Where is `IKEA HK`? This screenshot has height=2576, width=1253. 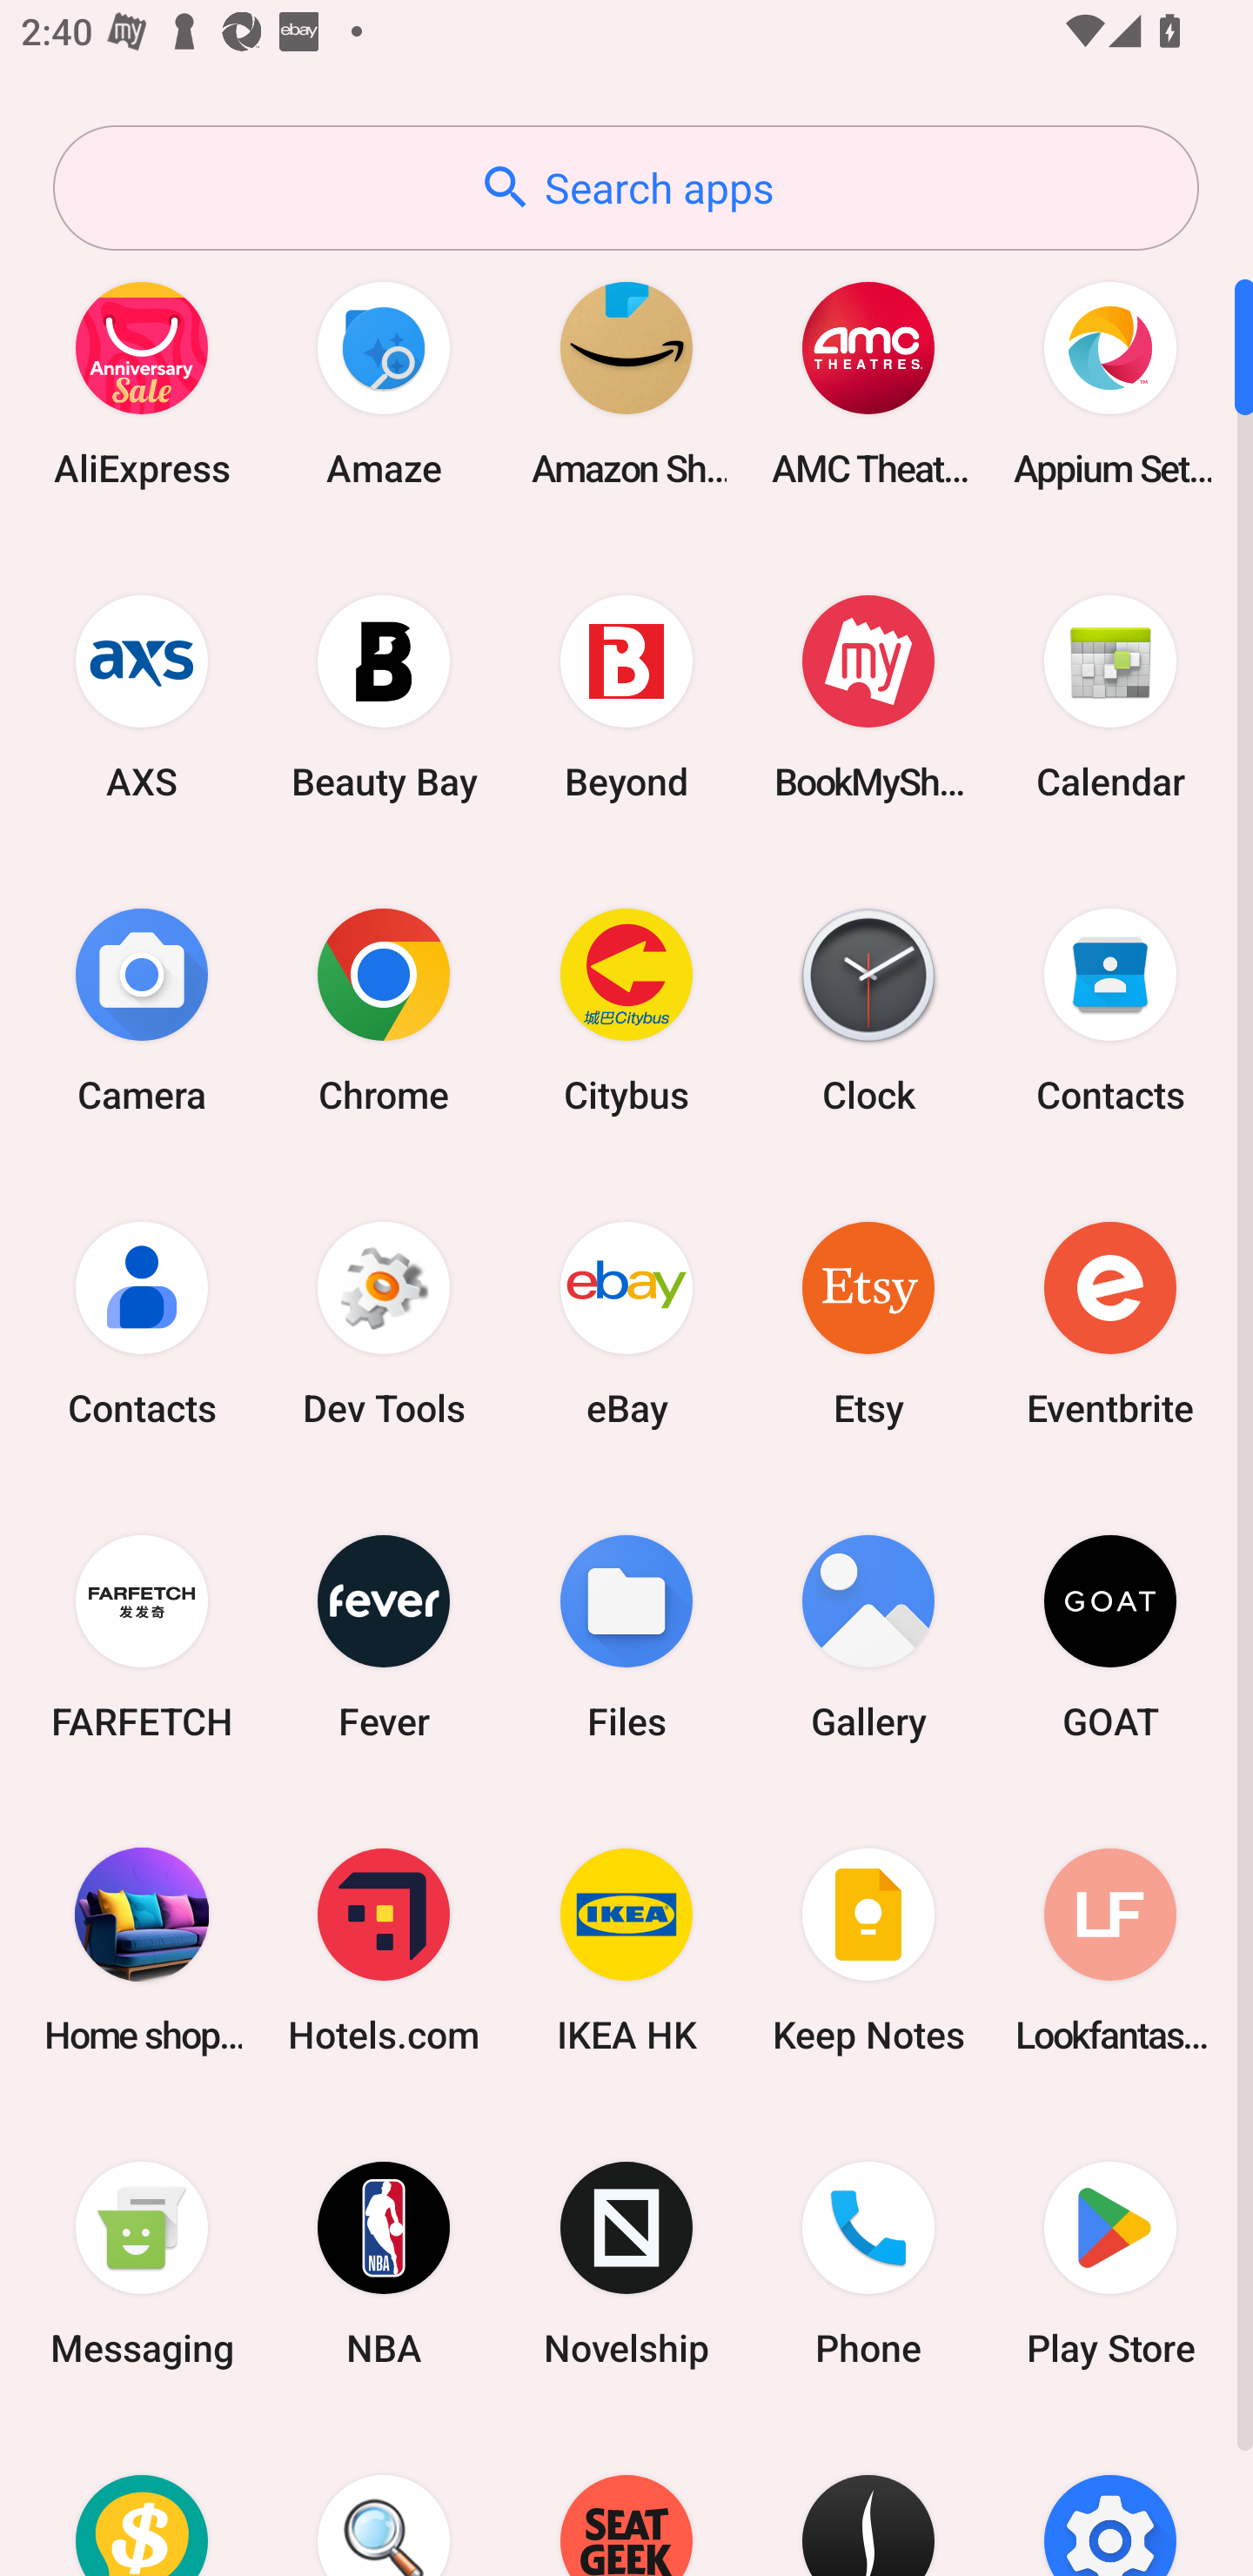 IKEA HK is located at coordinates (626, 1949).